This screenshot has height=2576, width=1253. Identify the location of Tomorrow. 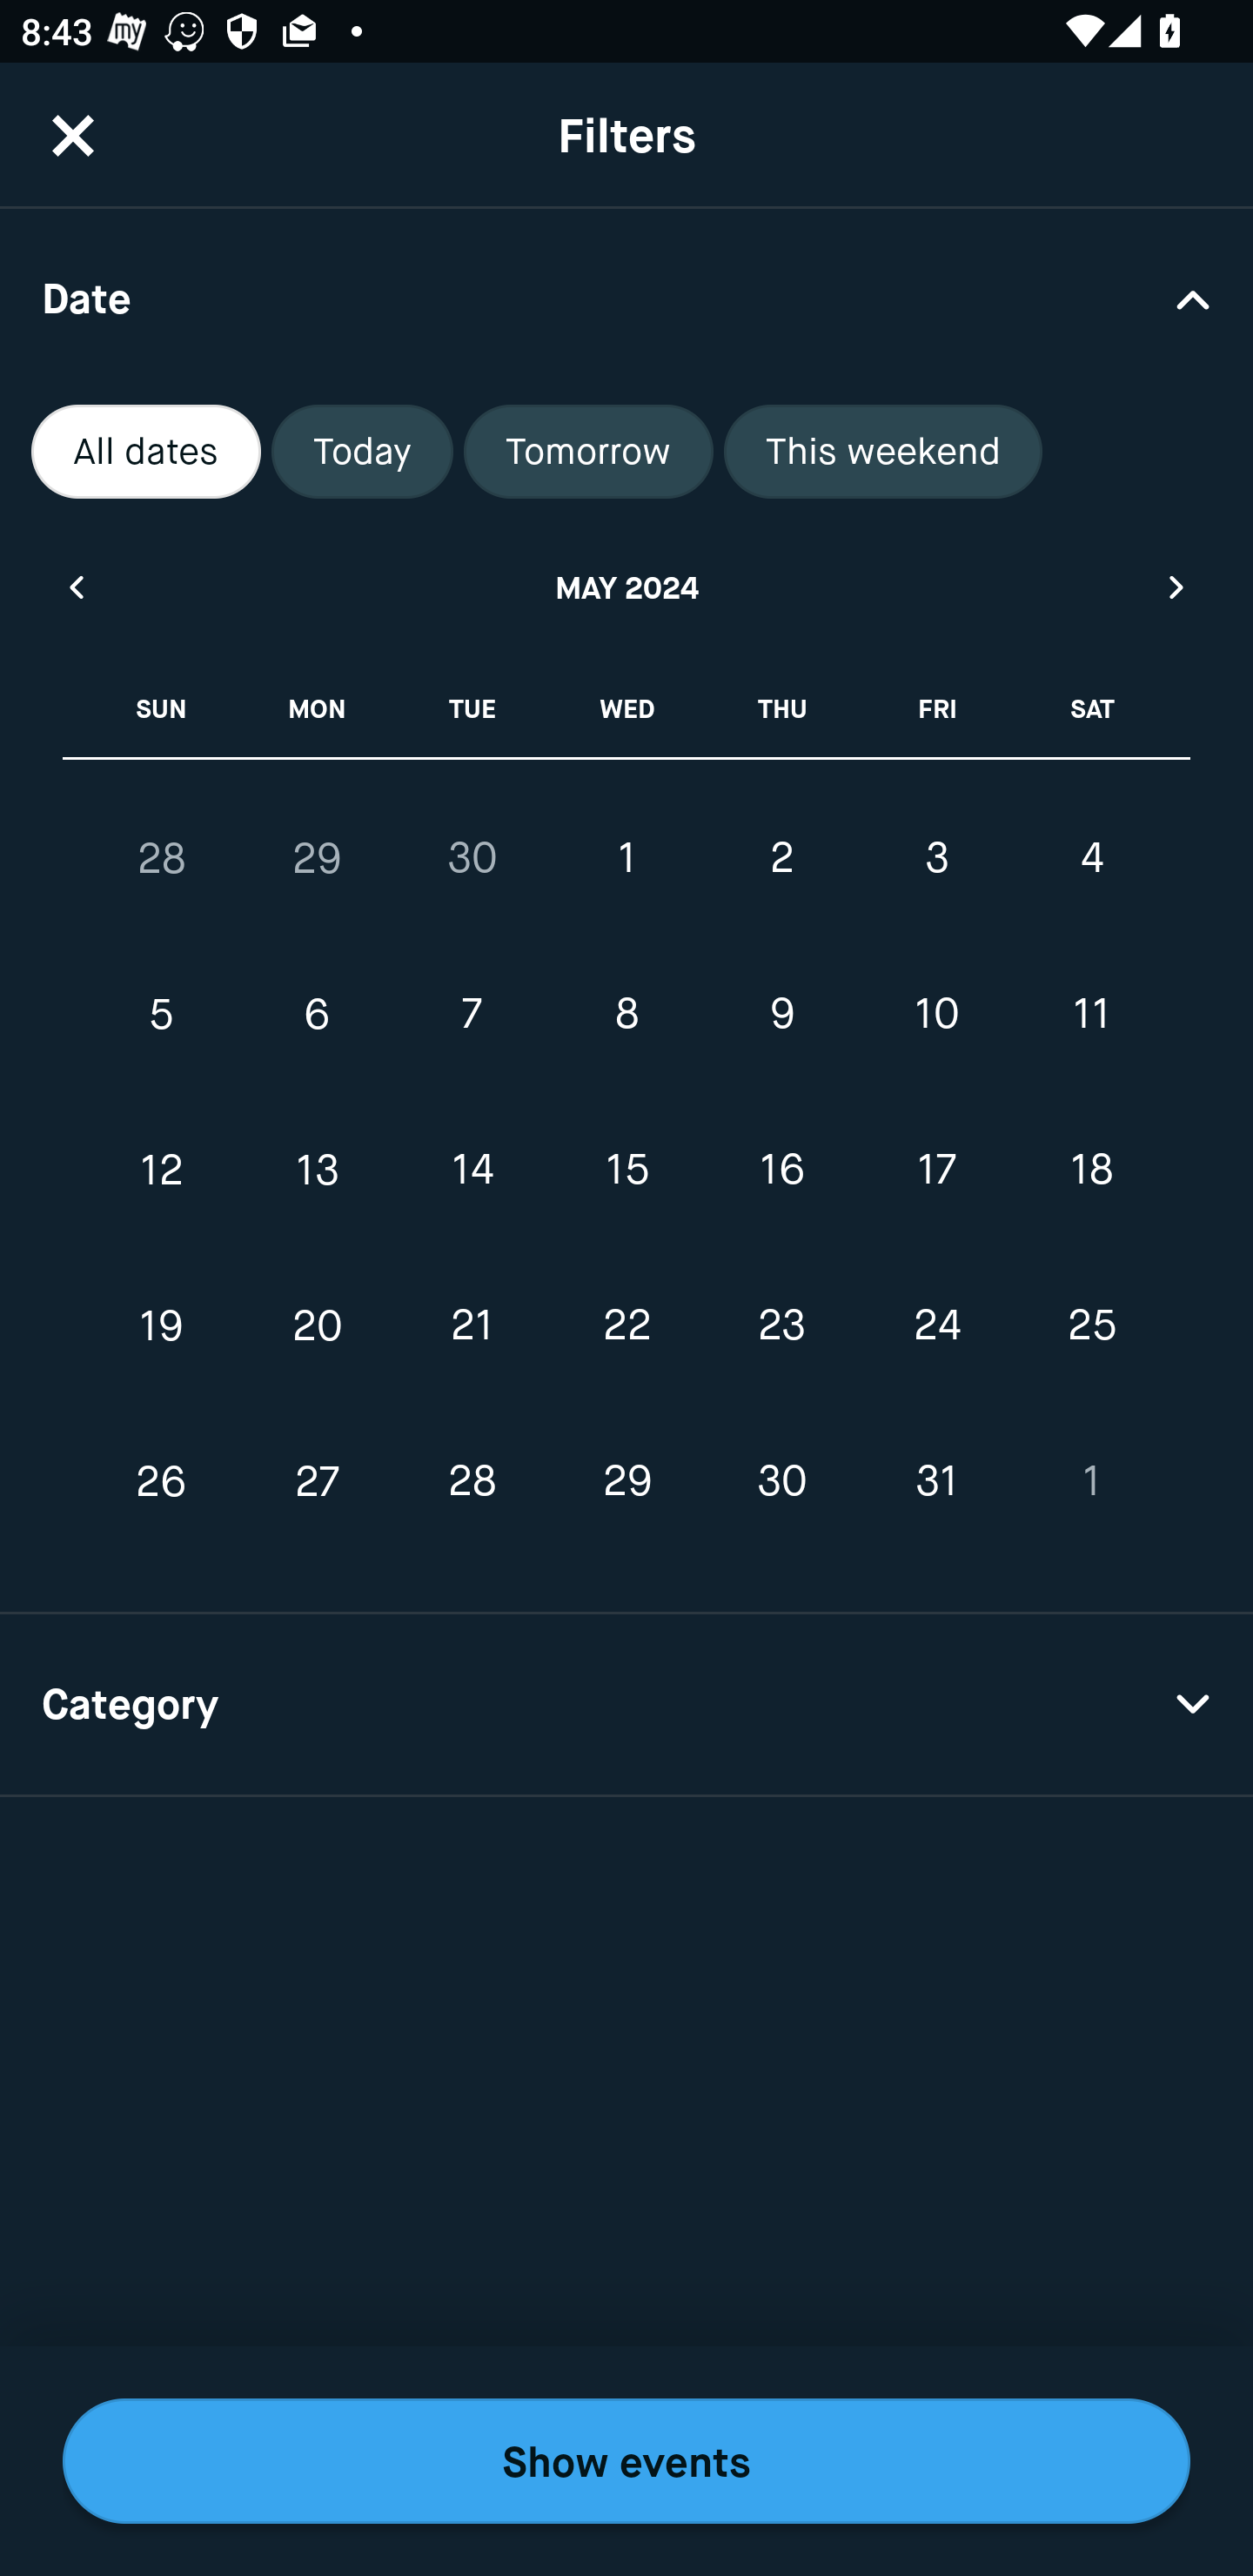
(588, 452).